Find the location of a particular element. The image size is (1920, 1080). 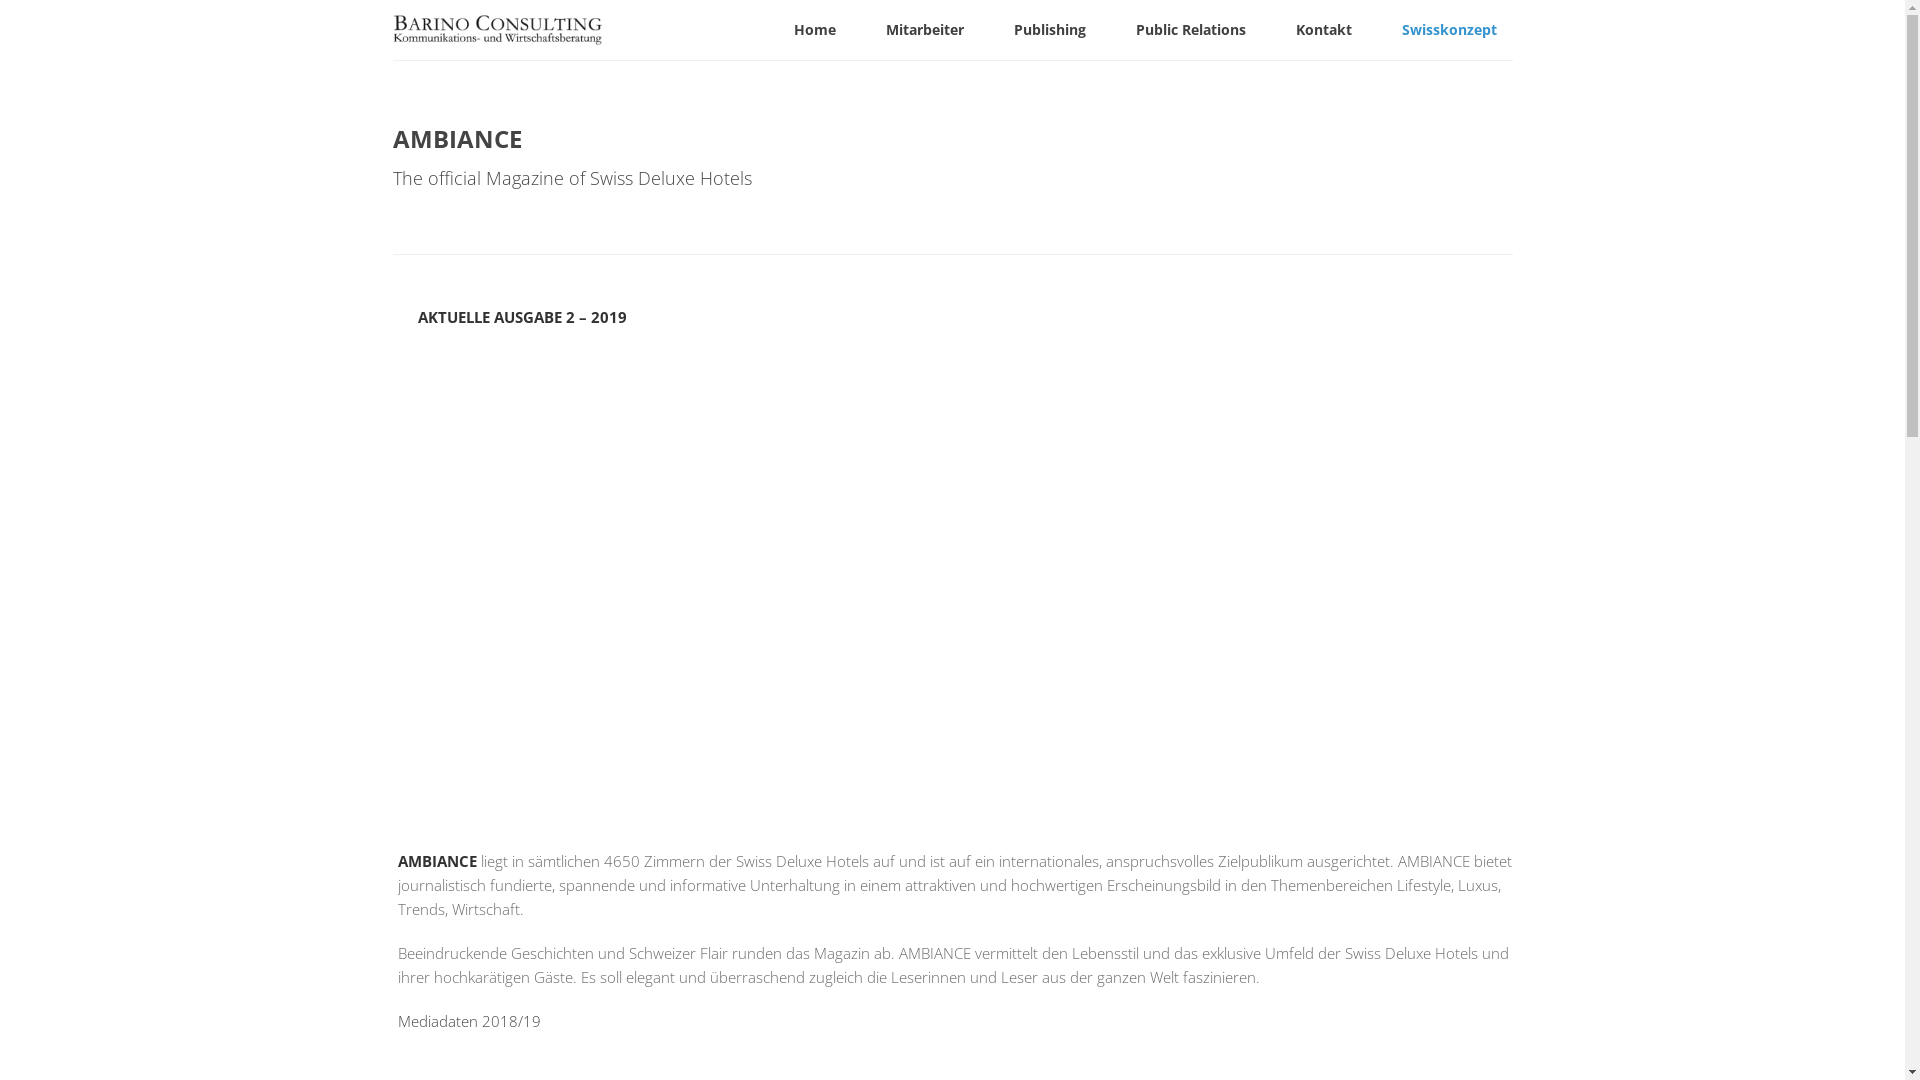

Mitarbeiter is located at coordinates (925, 30).